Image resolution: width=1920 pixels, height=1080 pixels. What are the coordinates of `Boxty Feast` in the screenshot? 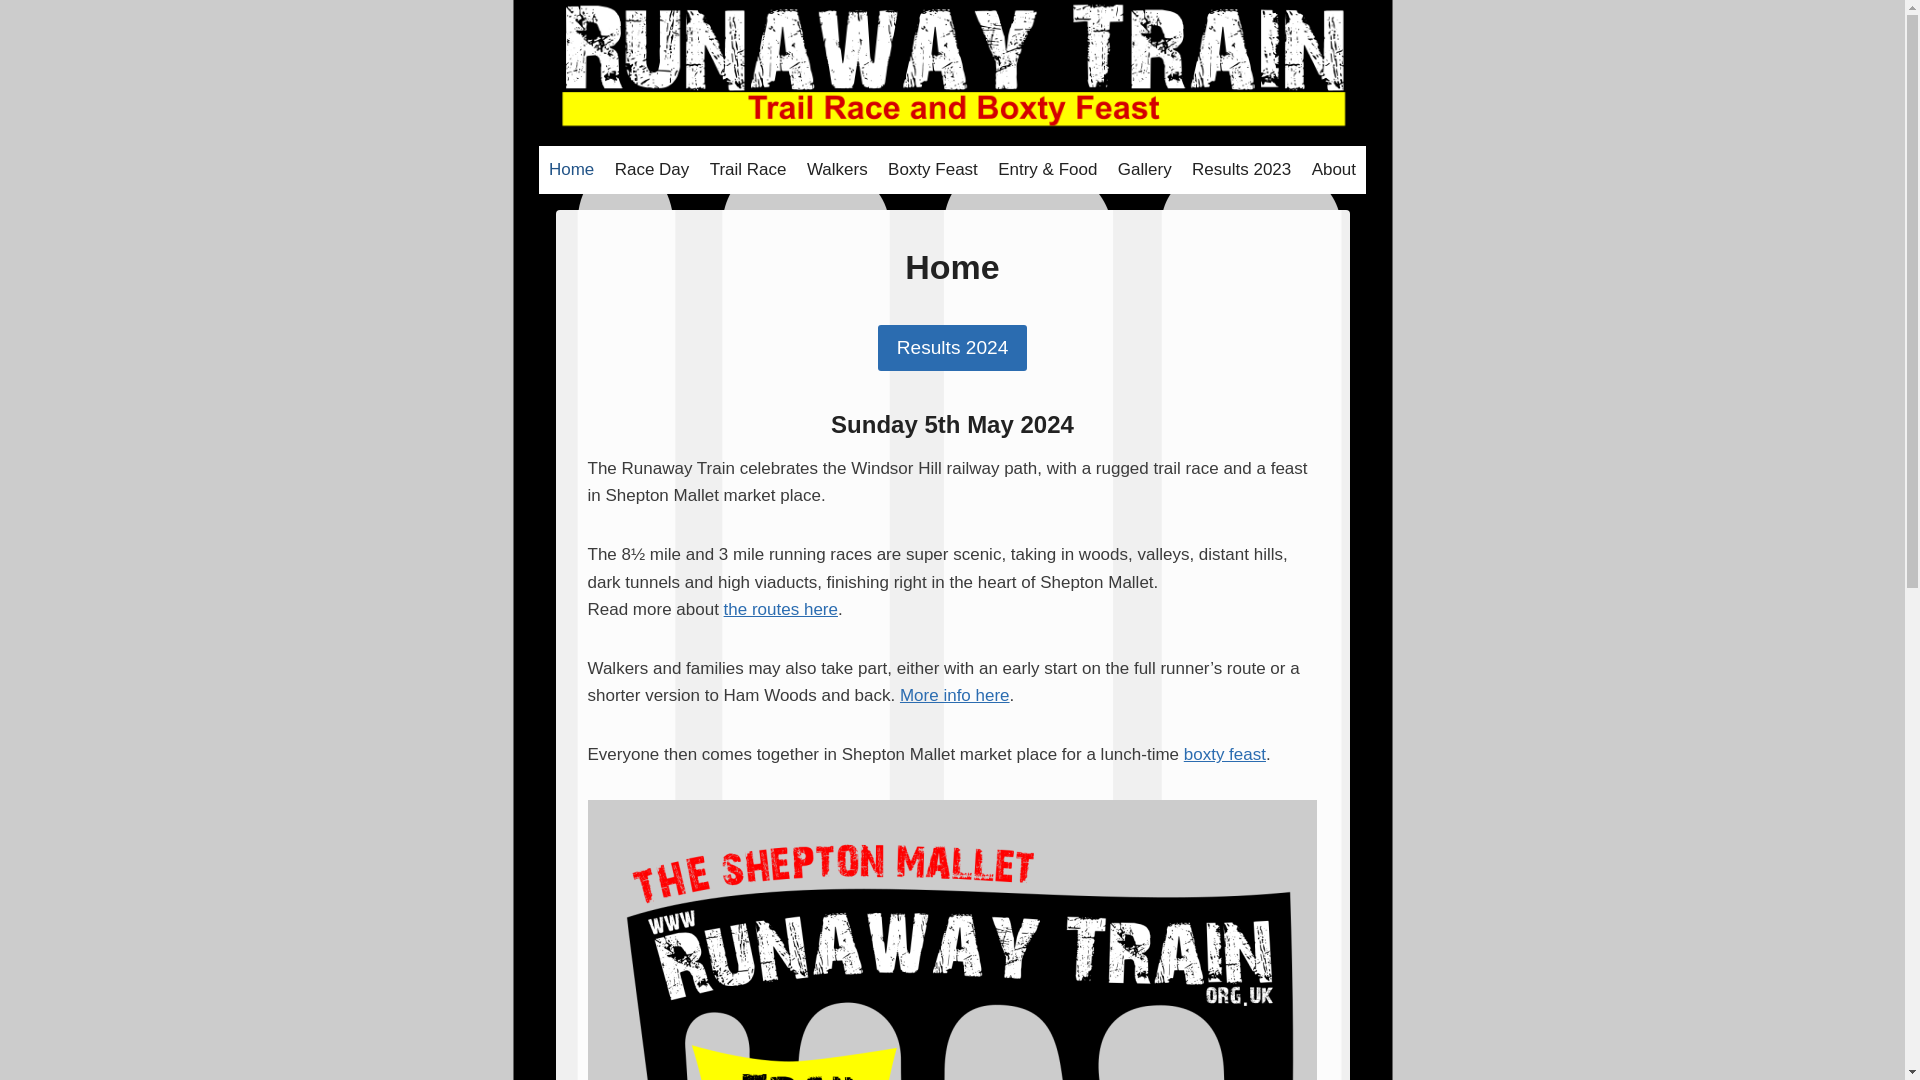 It's located at (932, 170).